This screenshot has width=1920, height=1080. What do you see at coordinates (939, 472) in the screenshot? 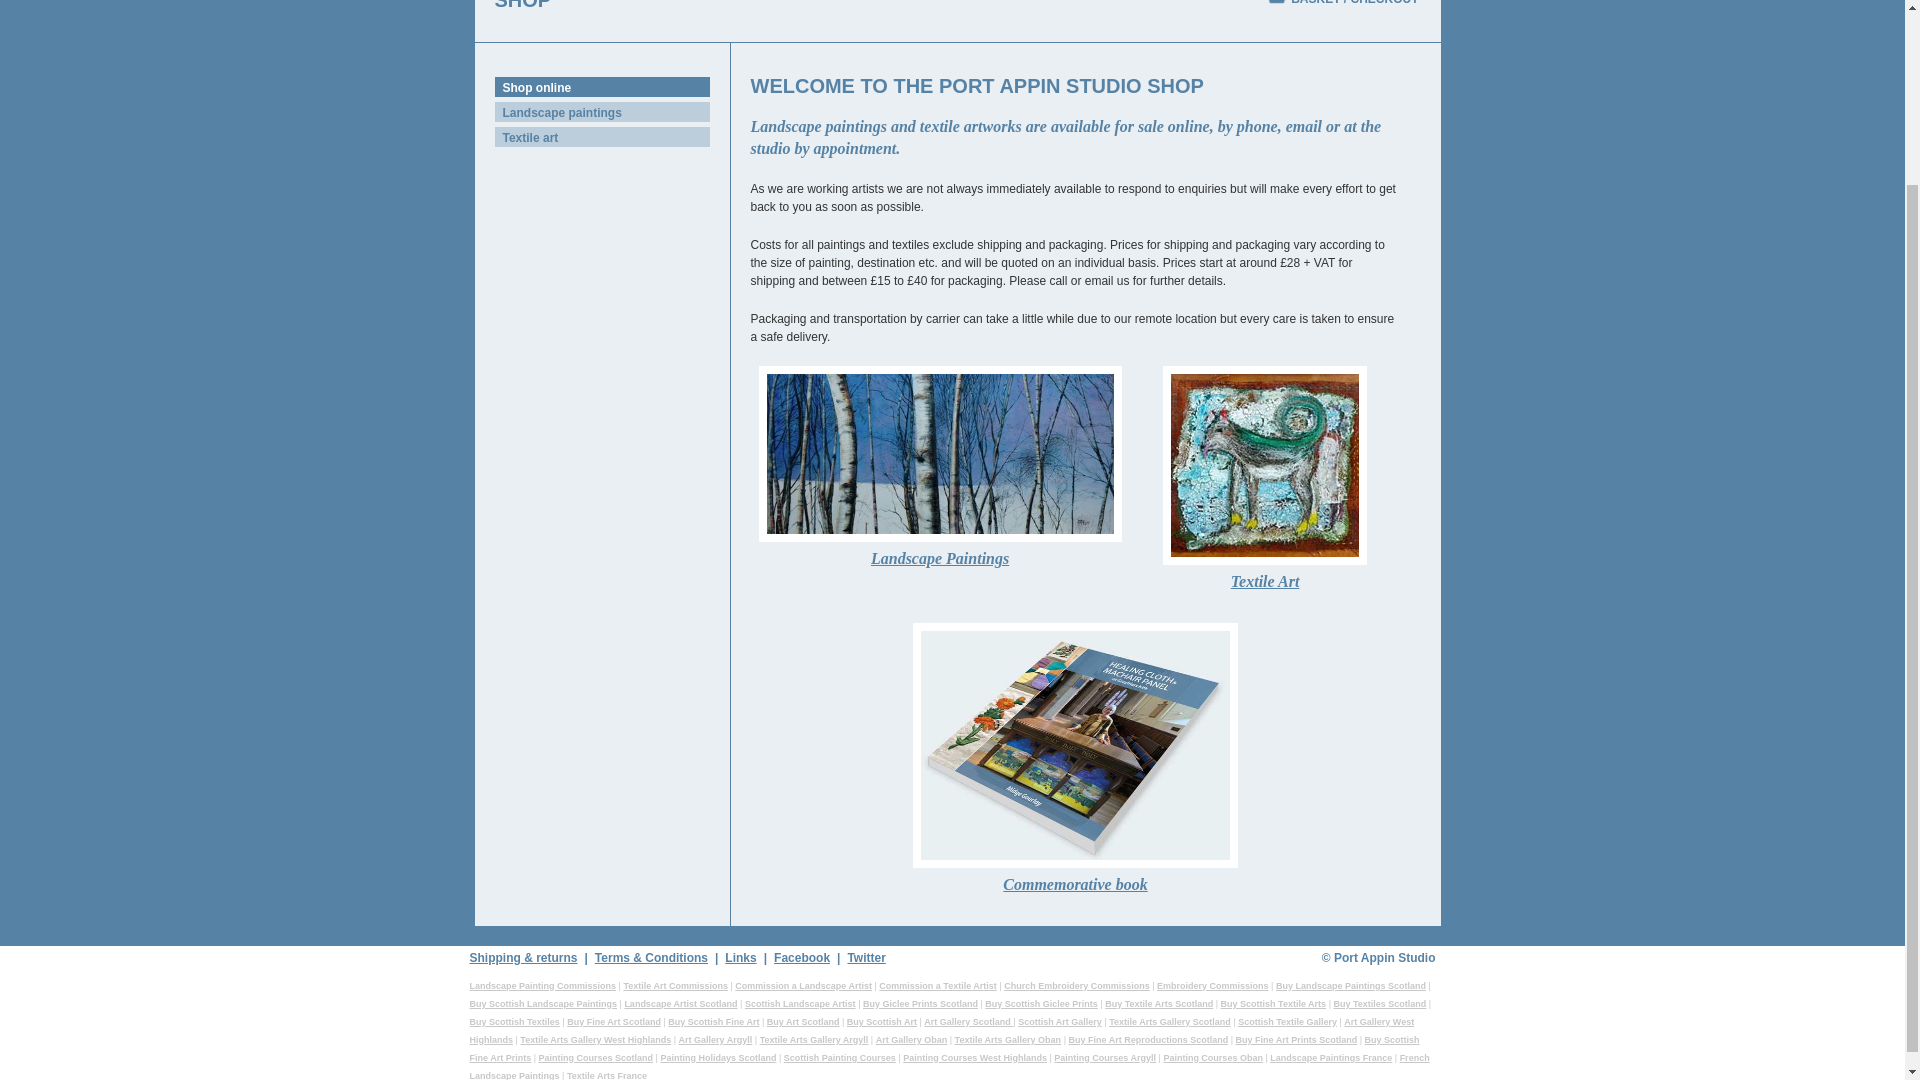
I see `Landscape Paintings` at bounding box center [939, 472].